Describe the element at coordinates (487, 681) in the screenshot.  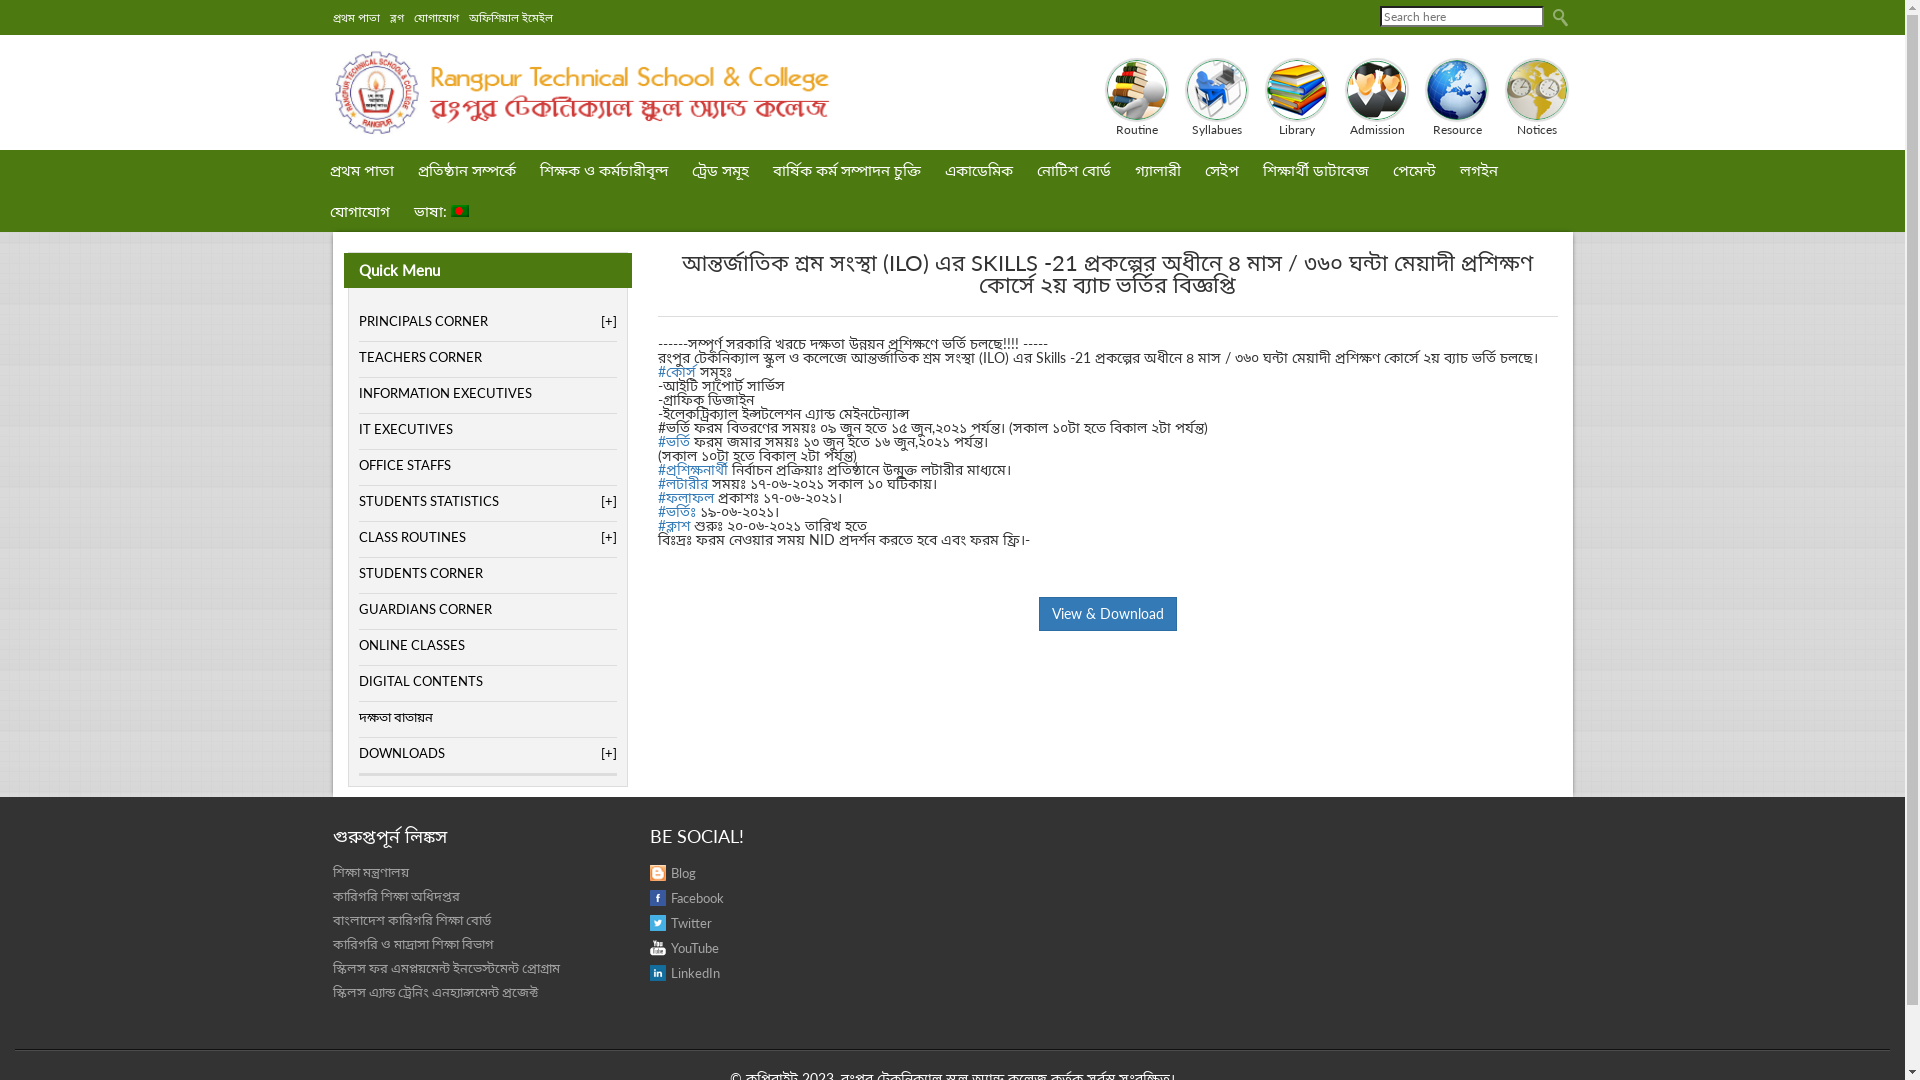
I see `DIGITAL CONTENTS` at that location.